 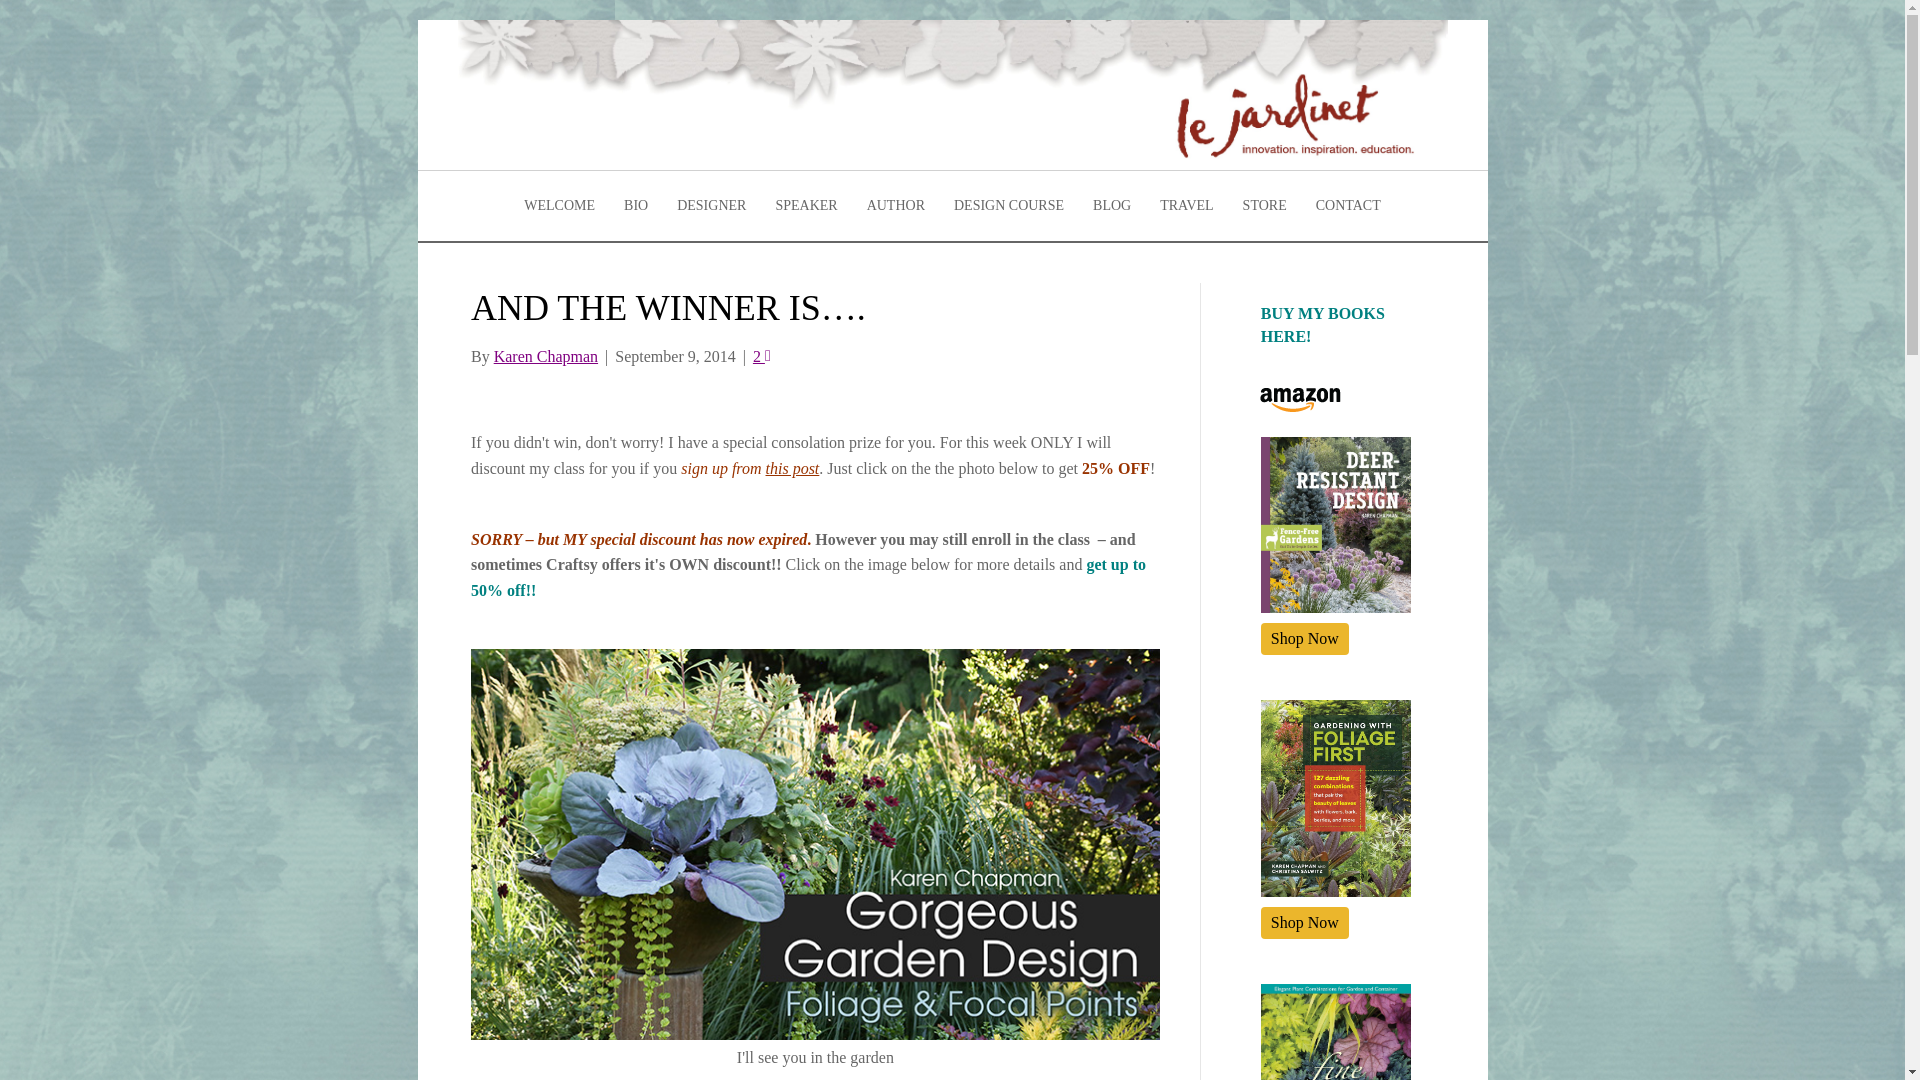 I want to click on BIO, so click(x=636, y=206).